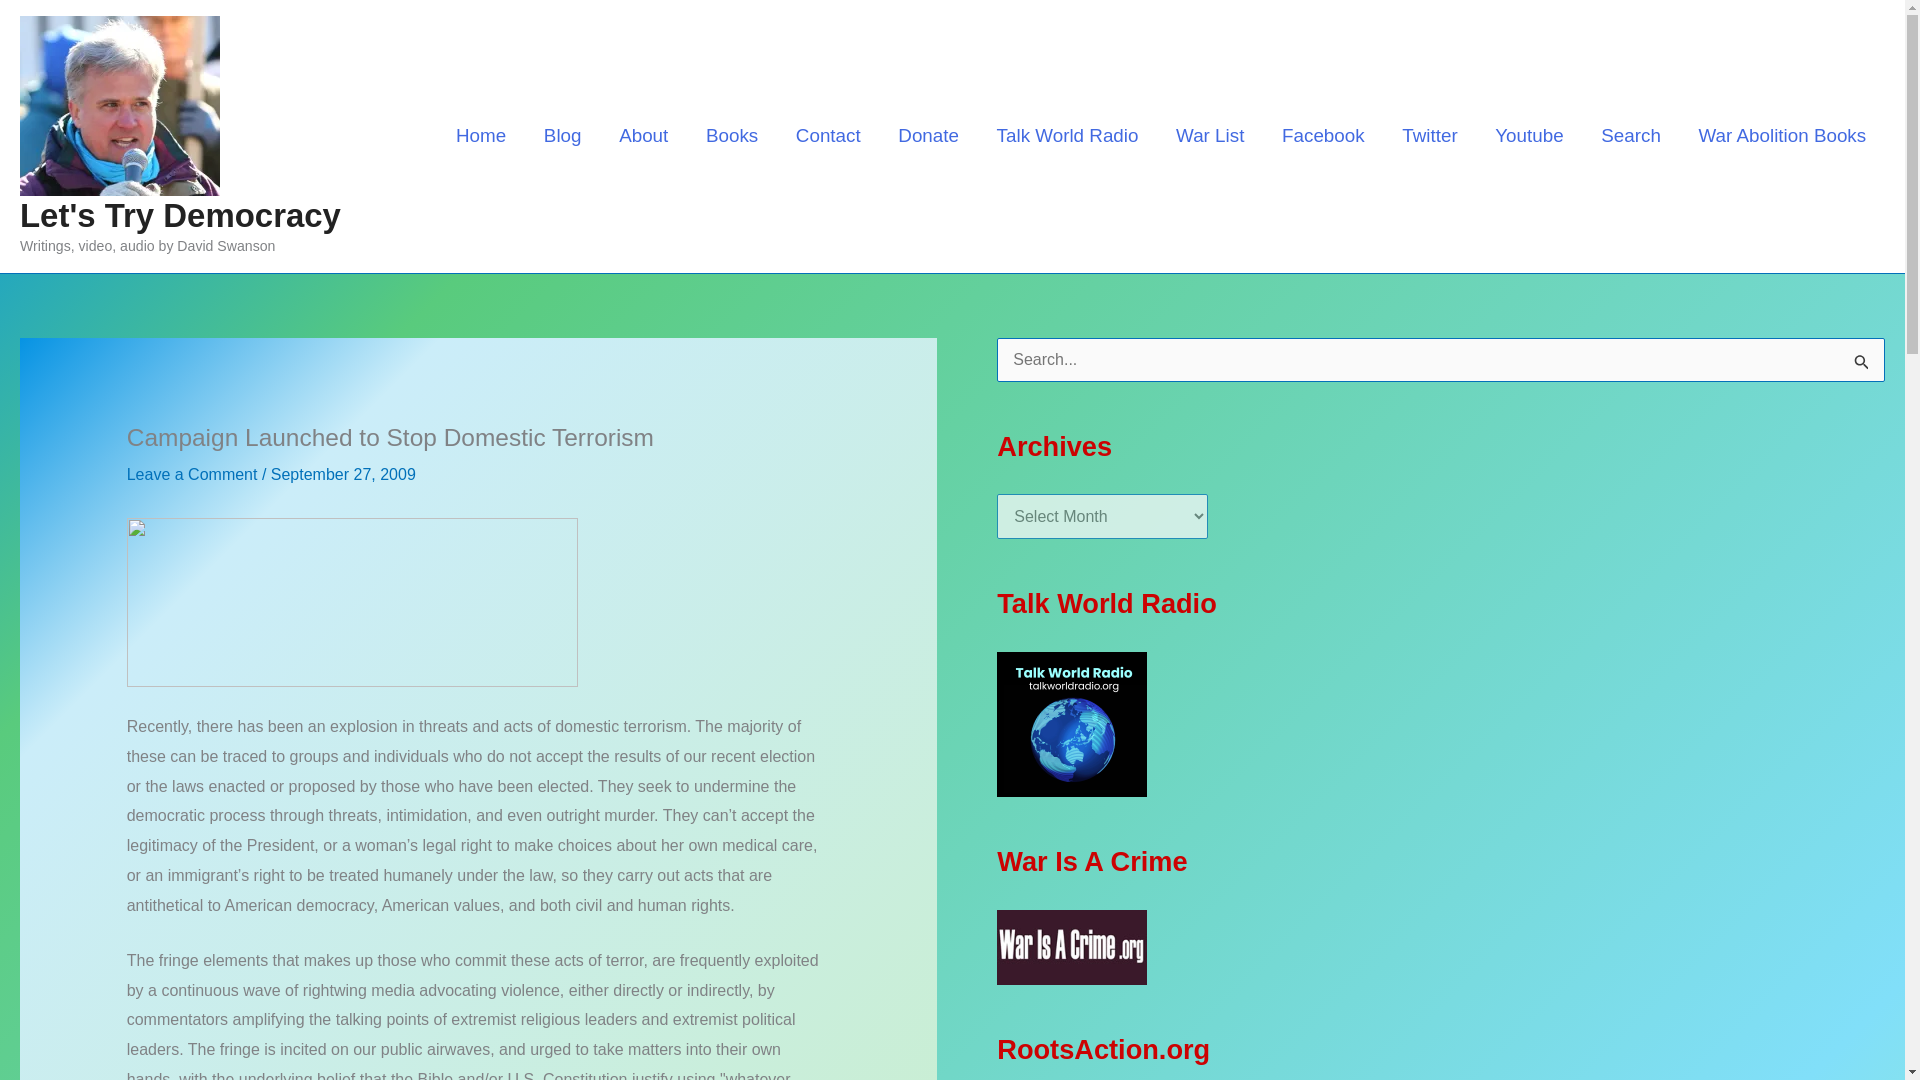 This screenshot has height=1080, width=1920. I want to click on War Abolition Books, so click(1782, 135).